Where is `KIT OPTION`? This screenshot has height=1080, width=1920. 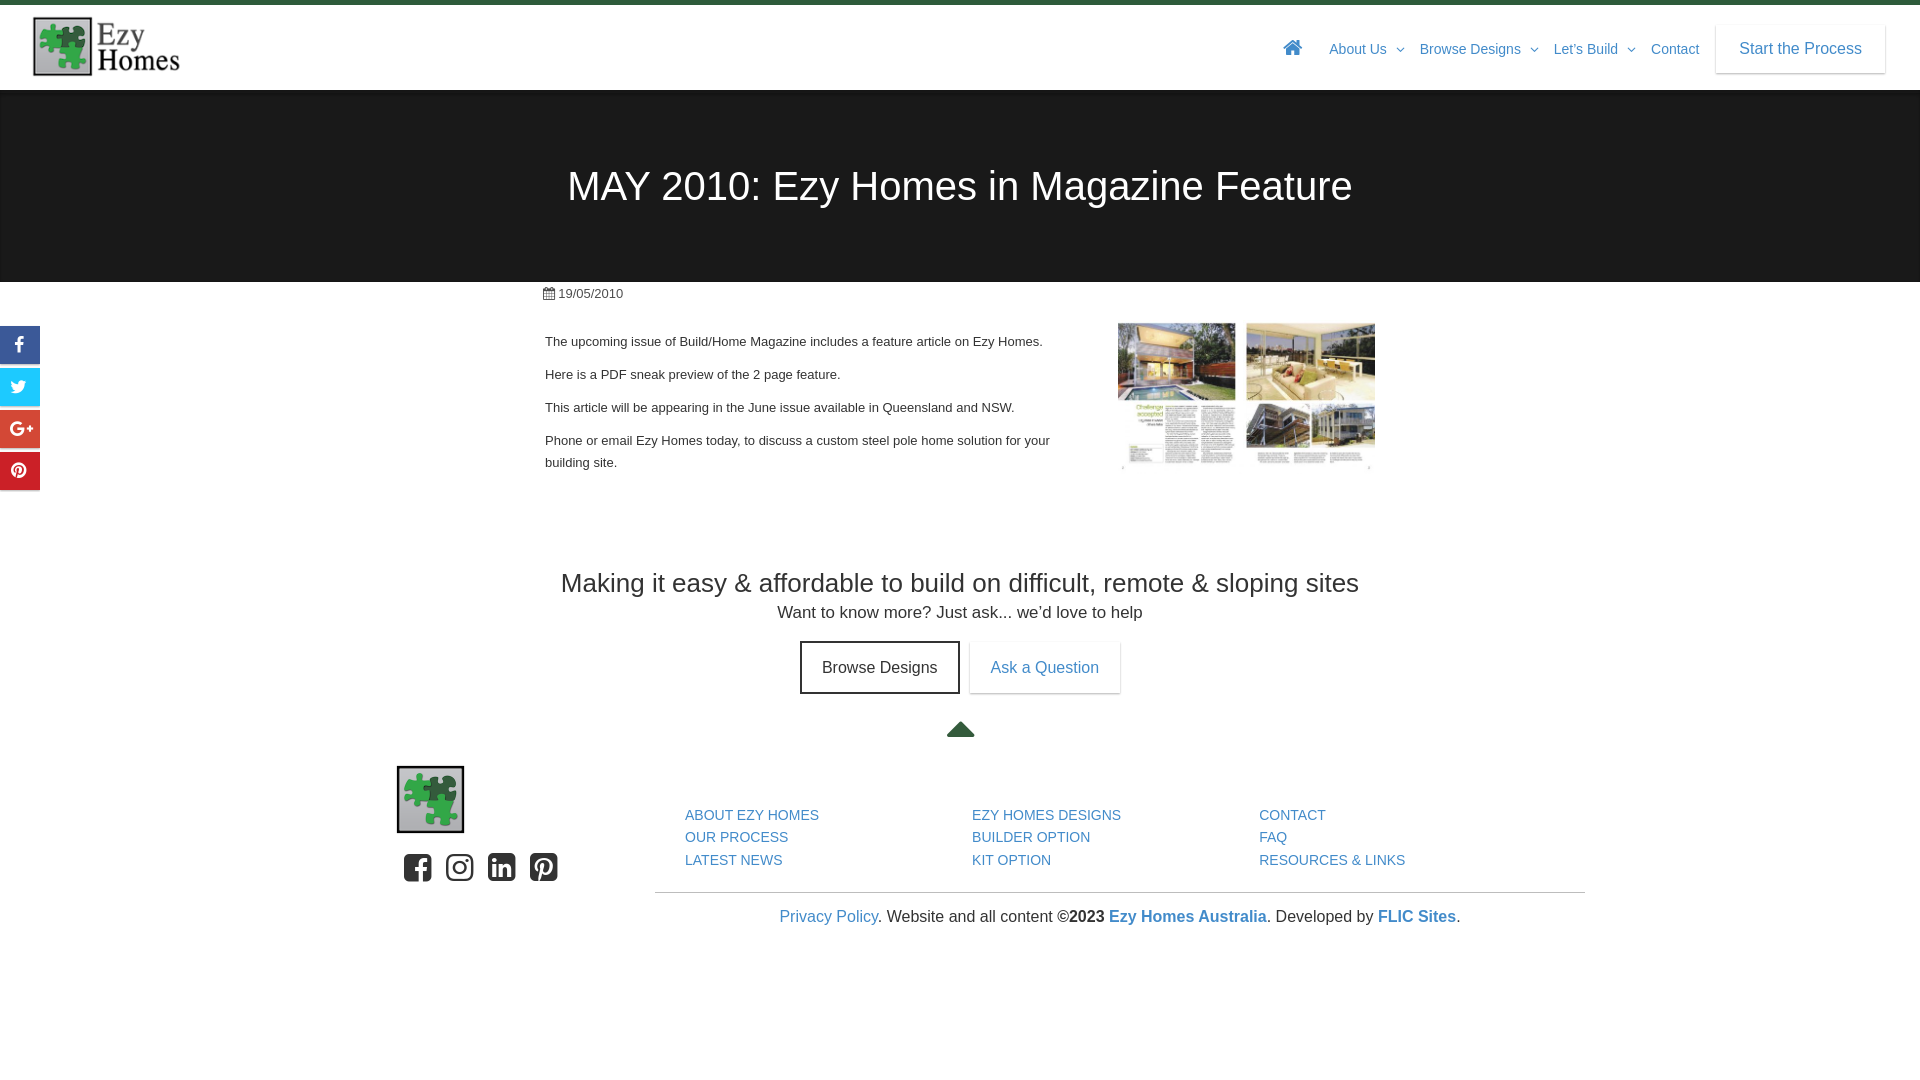
KIT OPTION is located at coordinates (1012, 860).